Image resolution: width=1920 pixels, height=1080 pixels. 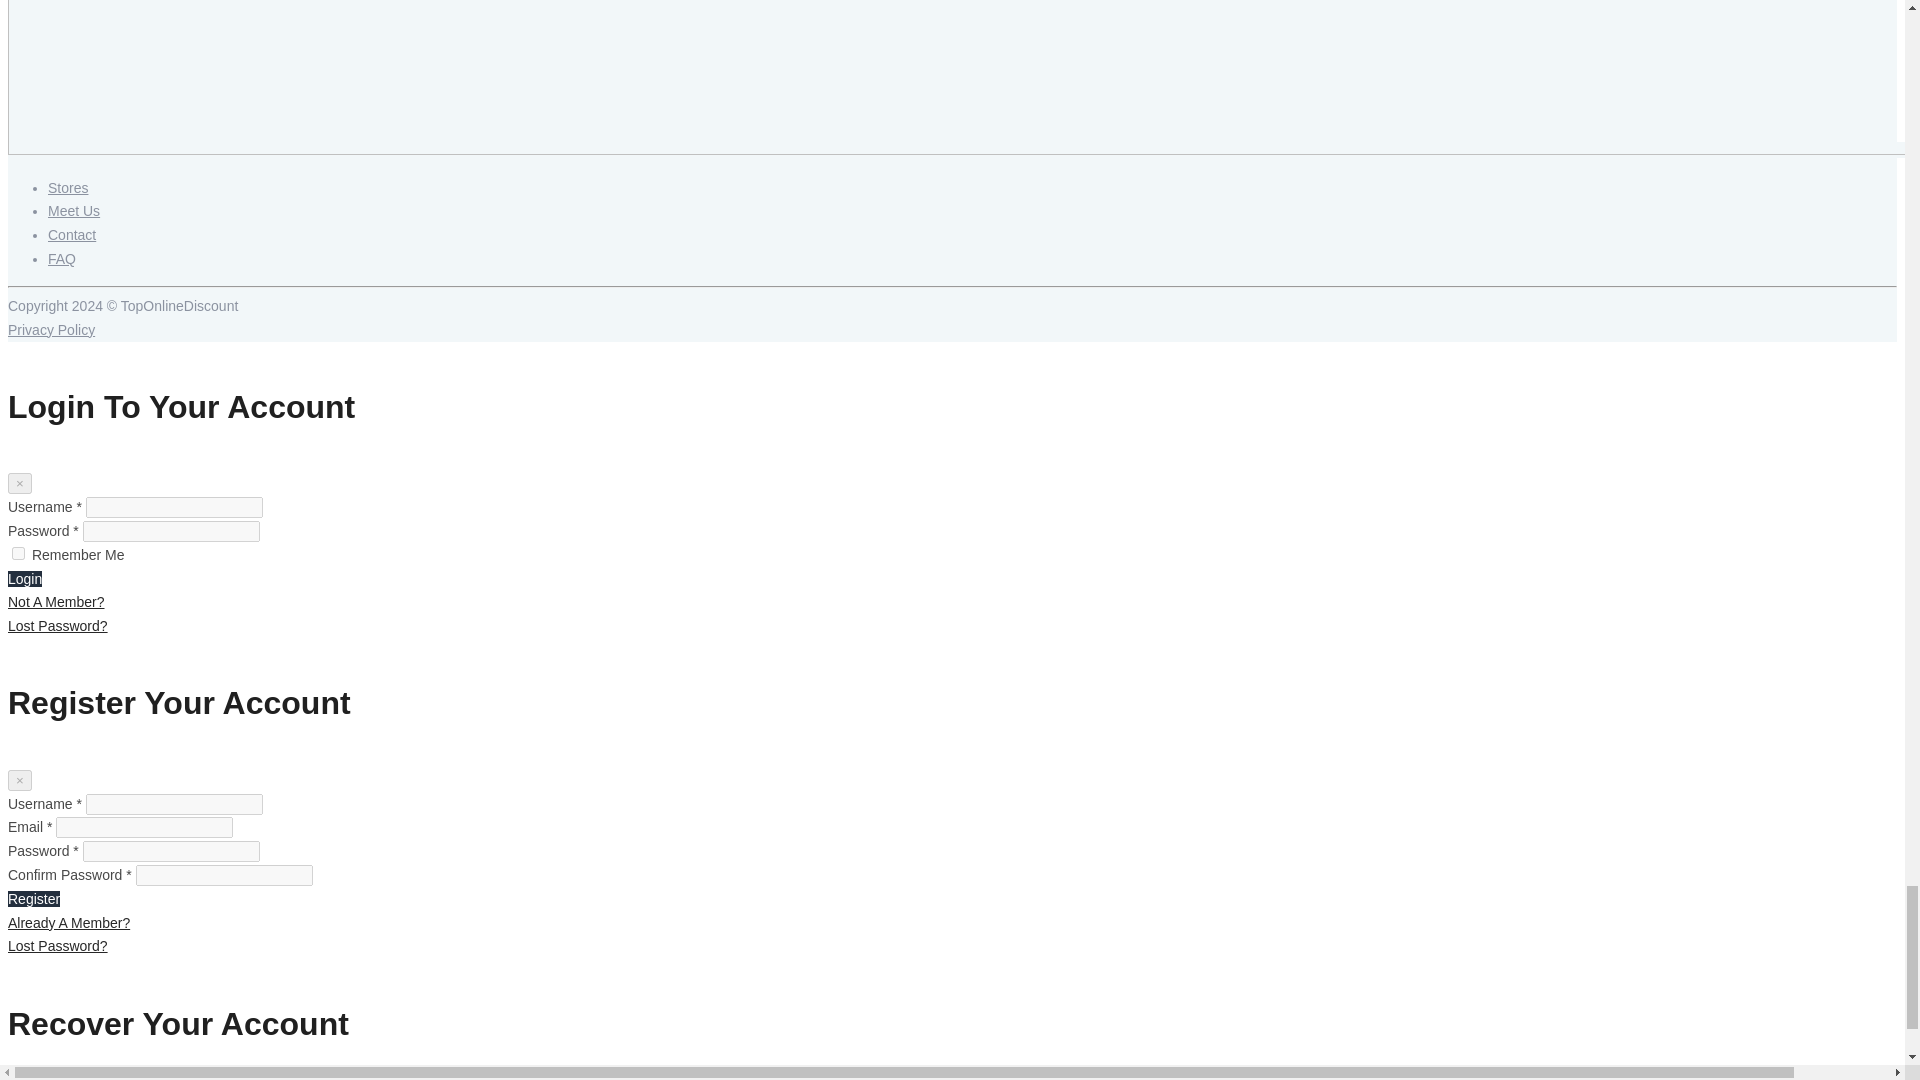 I want to click on on, so click(x=18, y=553).